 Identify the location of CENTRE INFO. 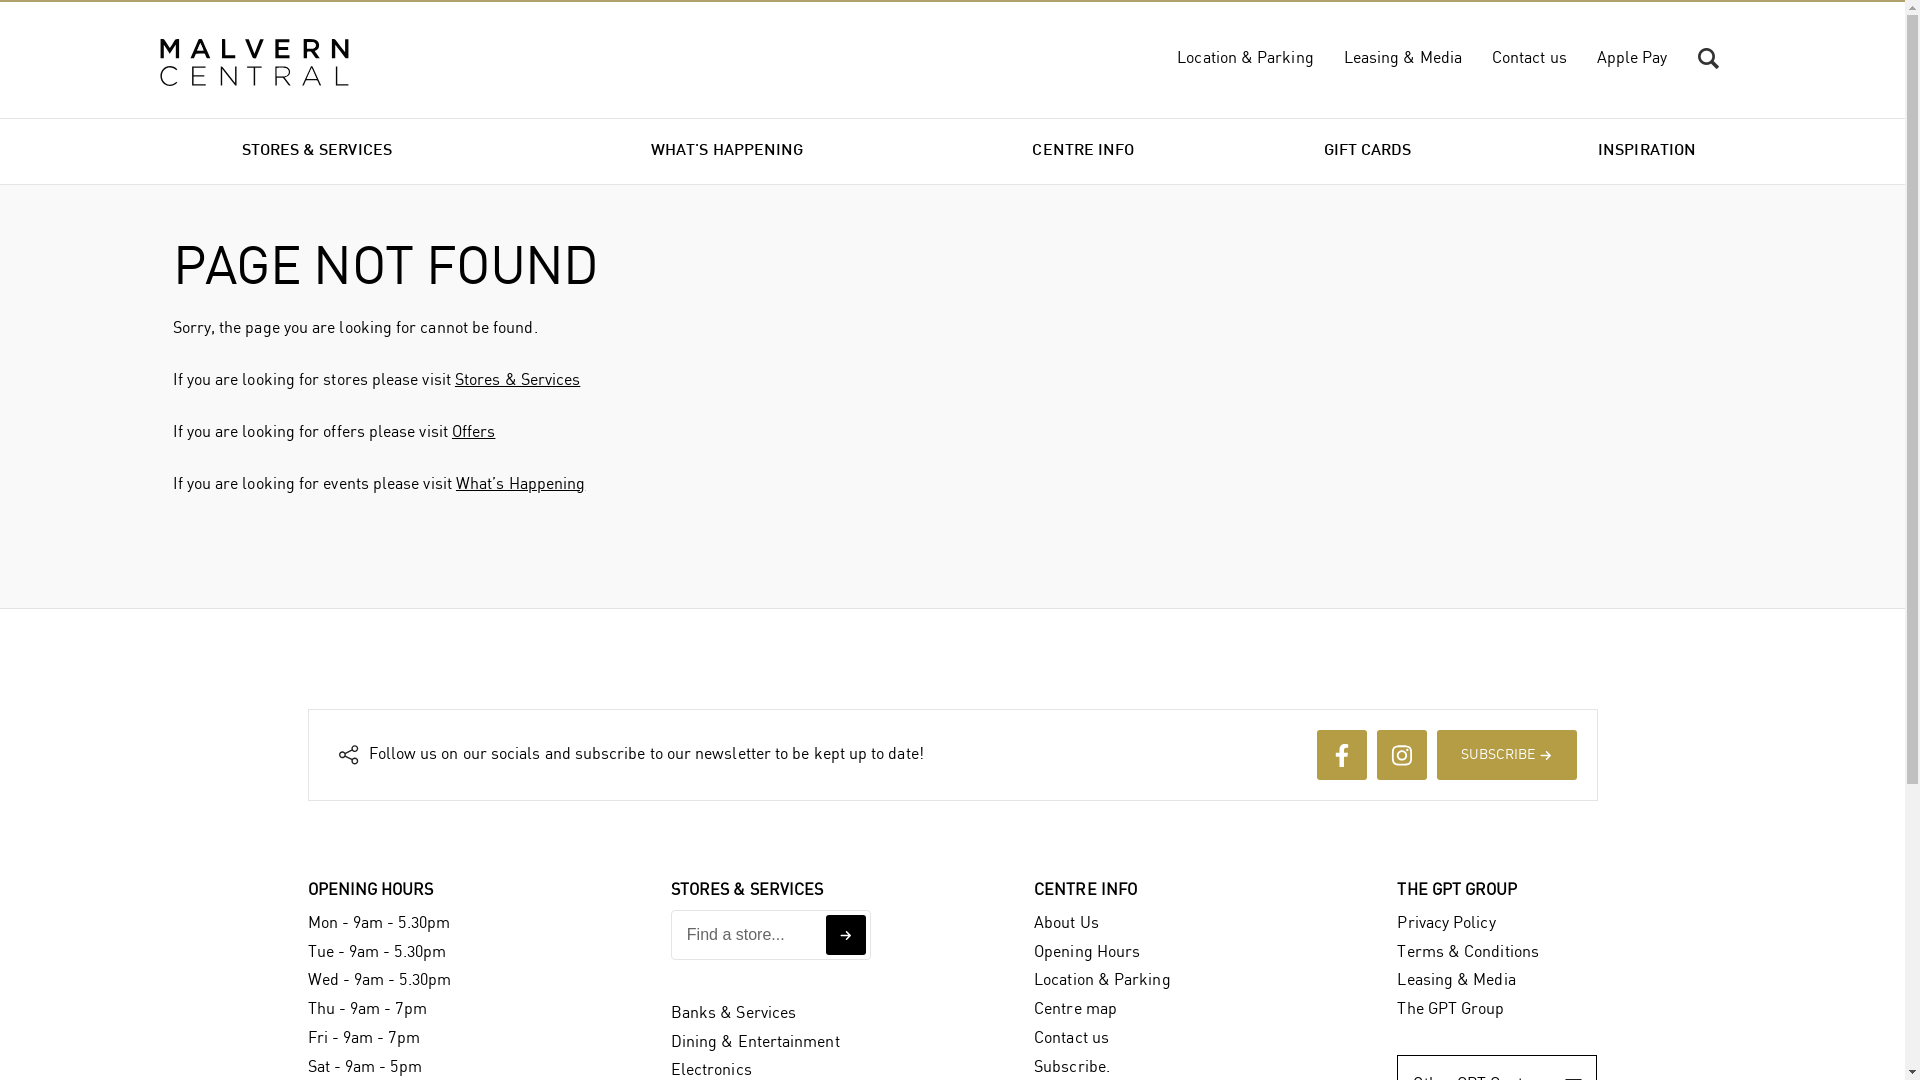
(1084, 151).